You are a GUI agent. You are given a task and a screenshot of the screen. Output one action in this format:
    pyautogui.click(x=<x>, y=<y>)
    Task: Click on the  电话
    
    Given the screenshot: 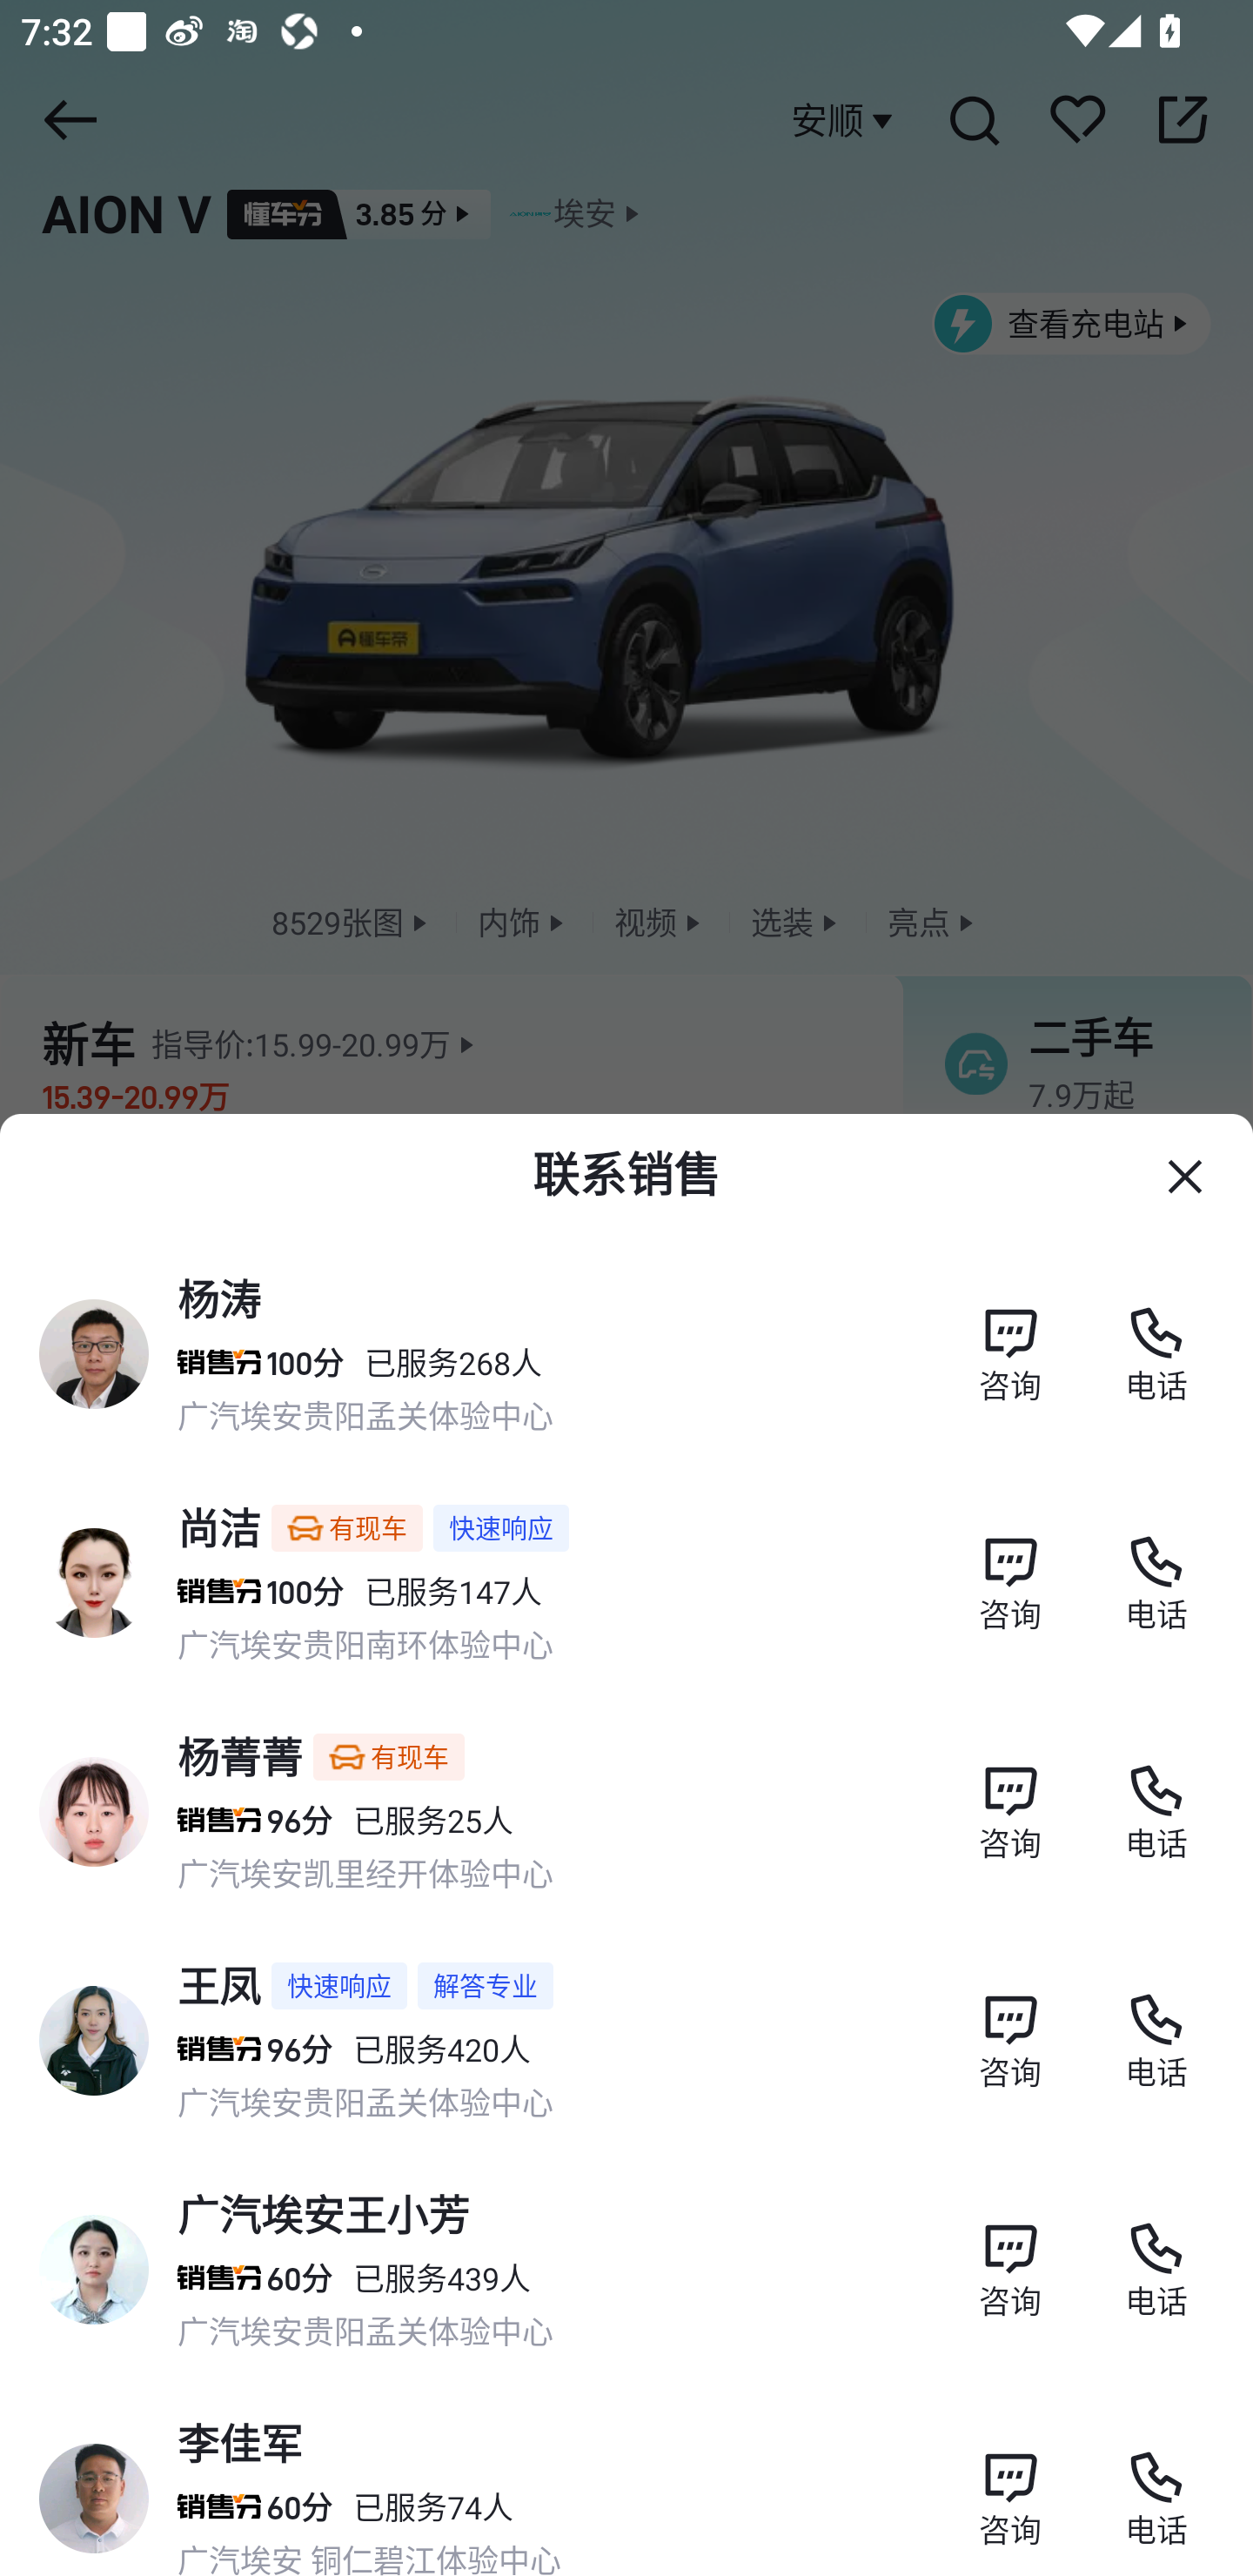 What is the action you would take?
    pyautogui.click(x=1156, y=1796)
    